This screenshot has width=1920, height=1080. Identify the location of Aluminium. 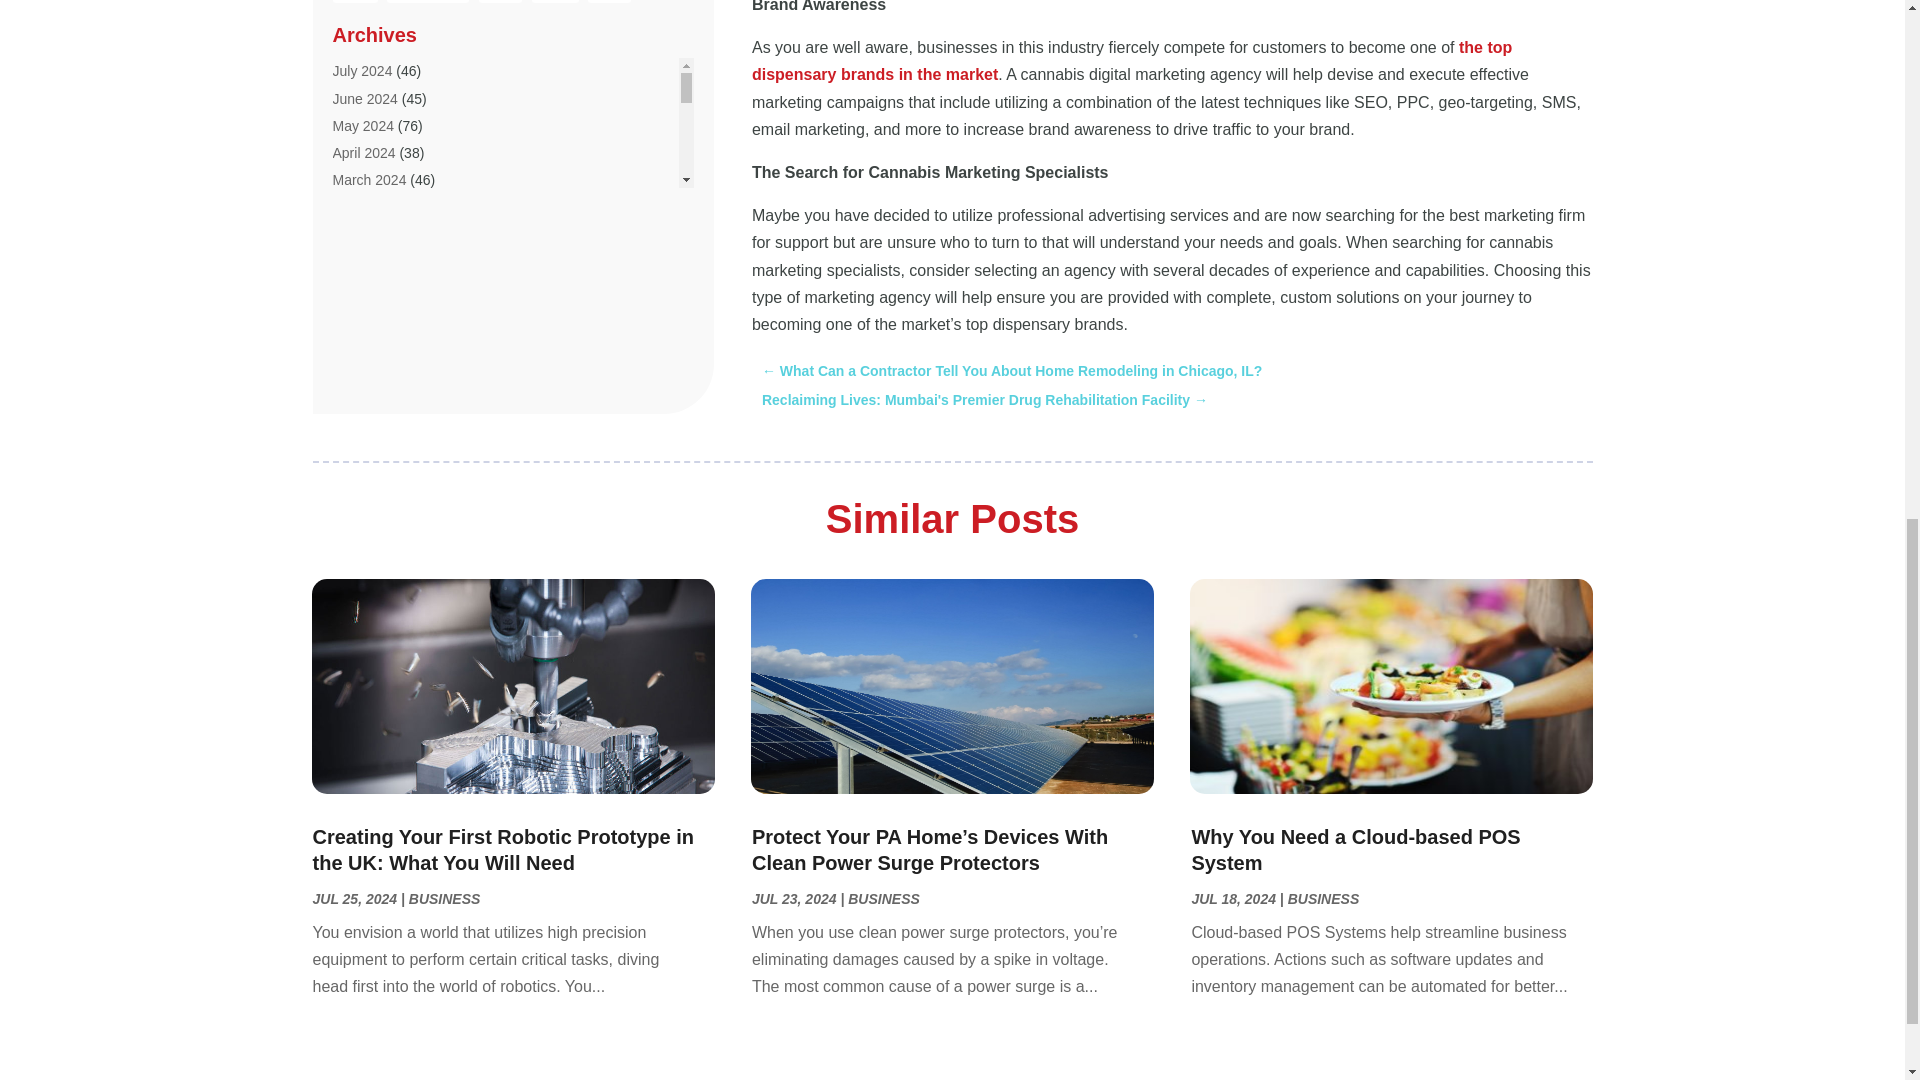
(364, 375).